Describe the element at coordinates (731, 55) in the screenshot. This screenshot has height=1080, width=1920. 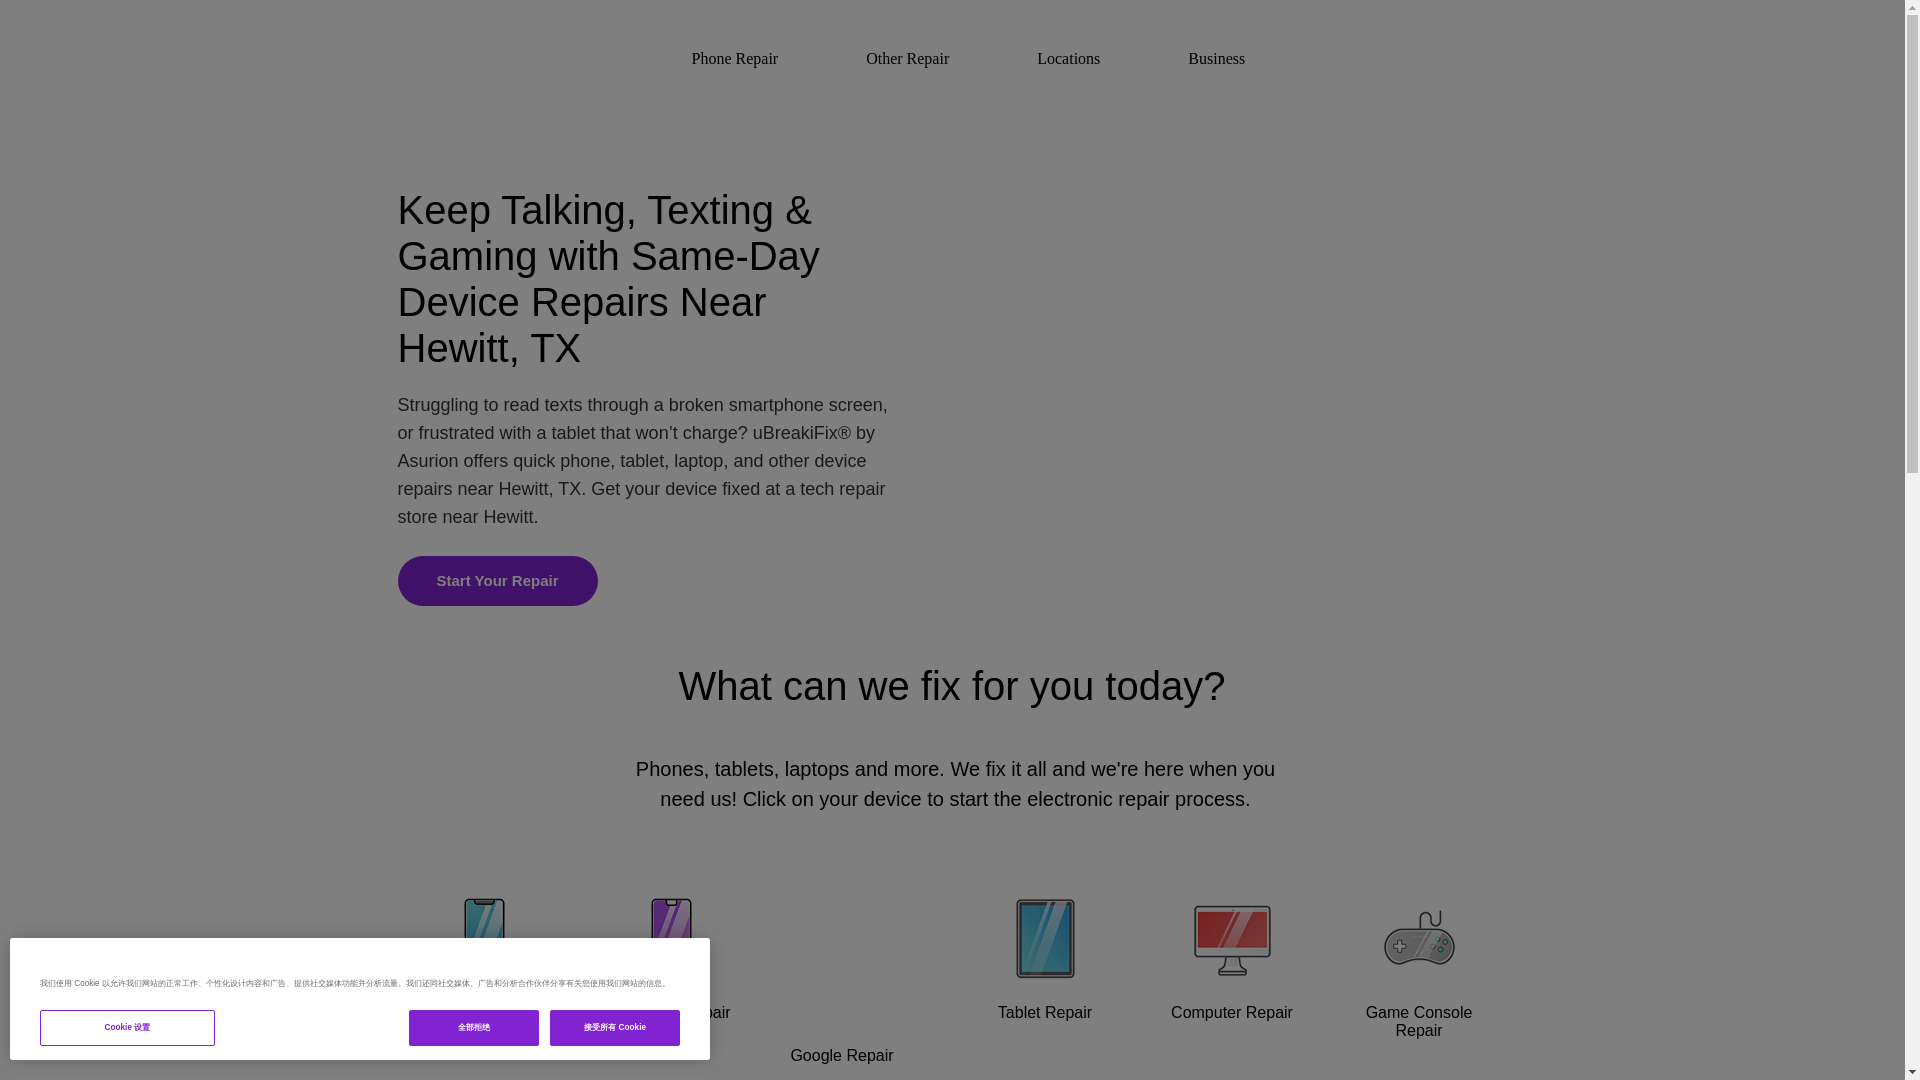
I see `Phone Repair` at that location.